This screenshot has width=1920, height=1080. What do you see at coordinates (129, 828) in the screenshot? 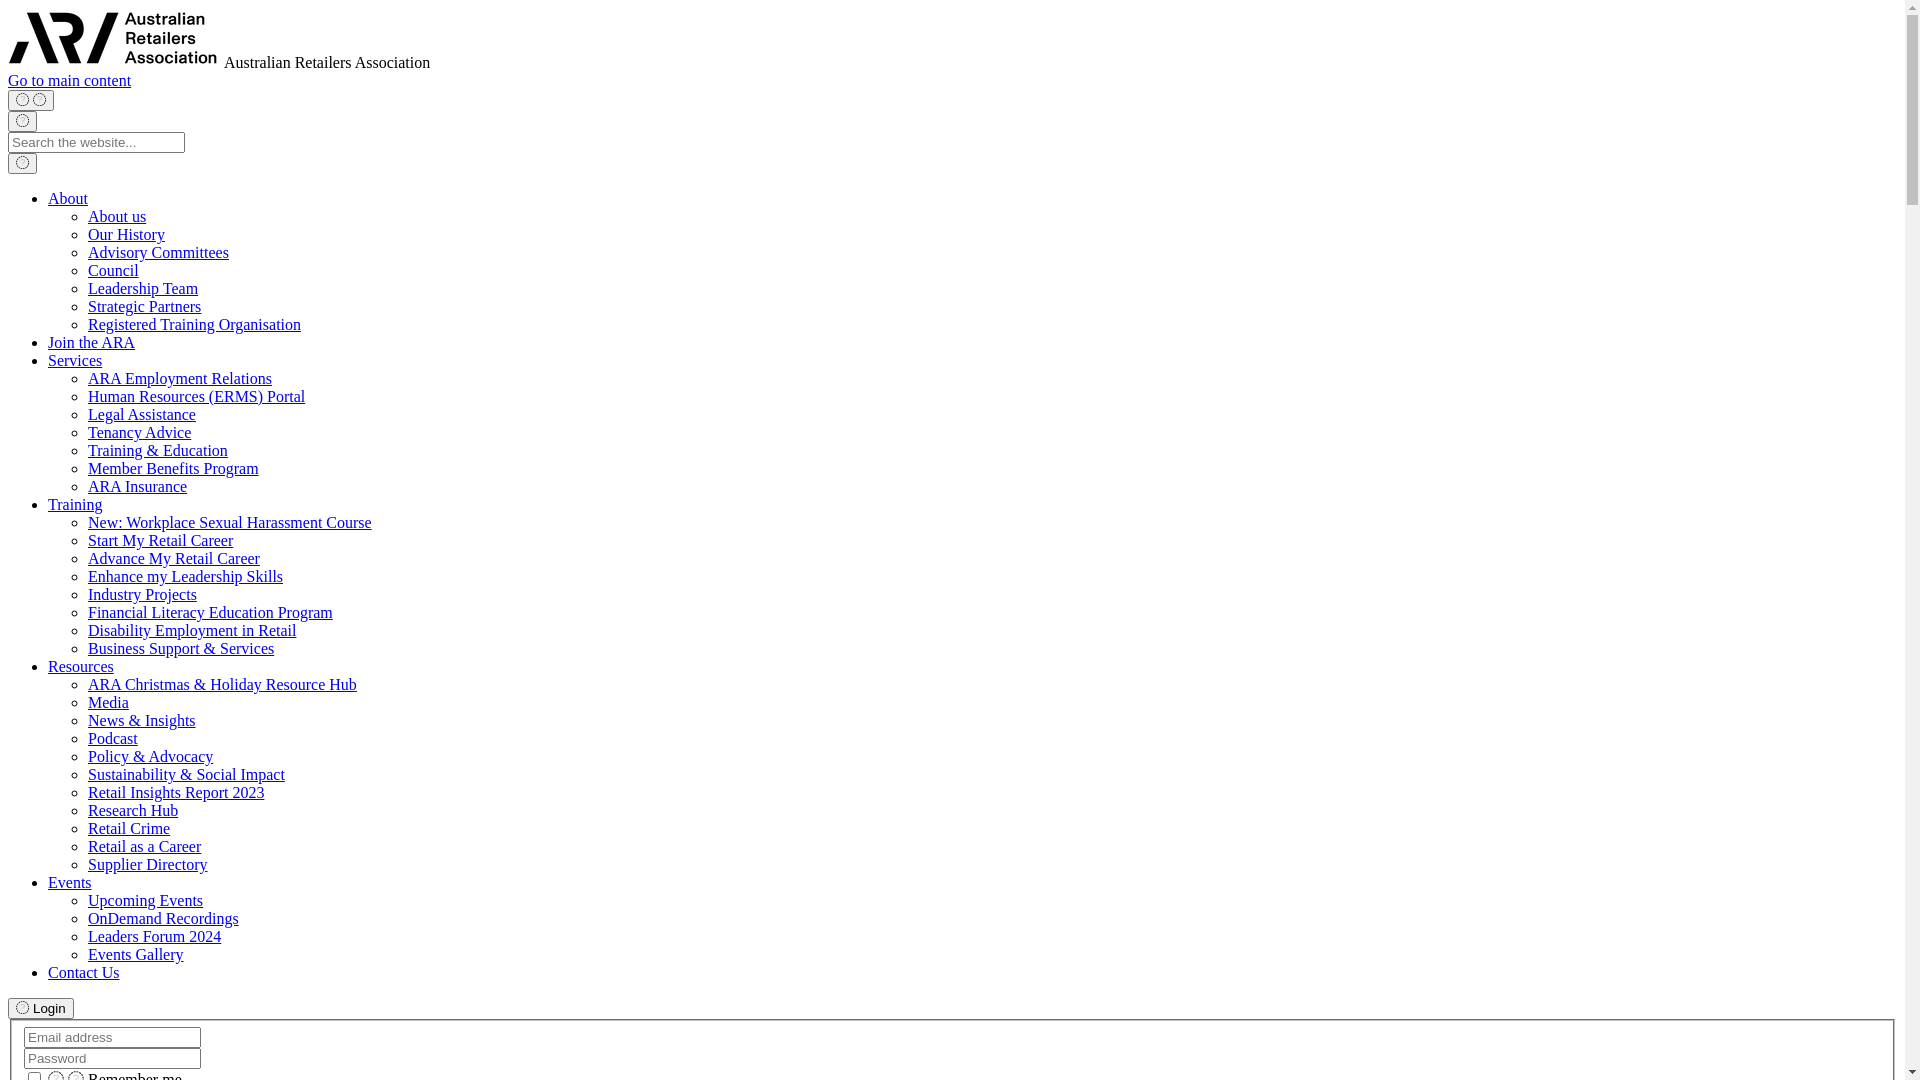
I see `Retail Crime` at bounding box center [129, 828].